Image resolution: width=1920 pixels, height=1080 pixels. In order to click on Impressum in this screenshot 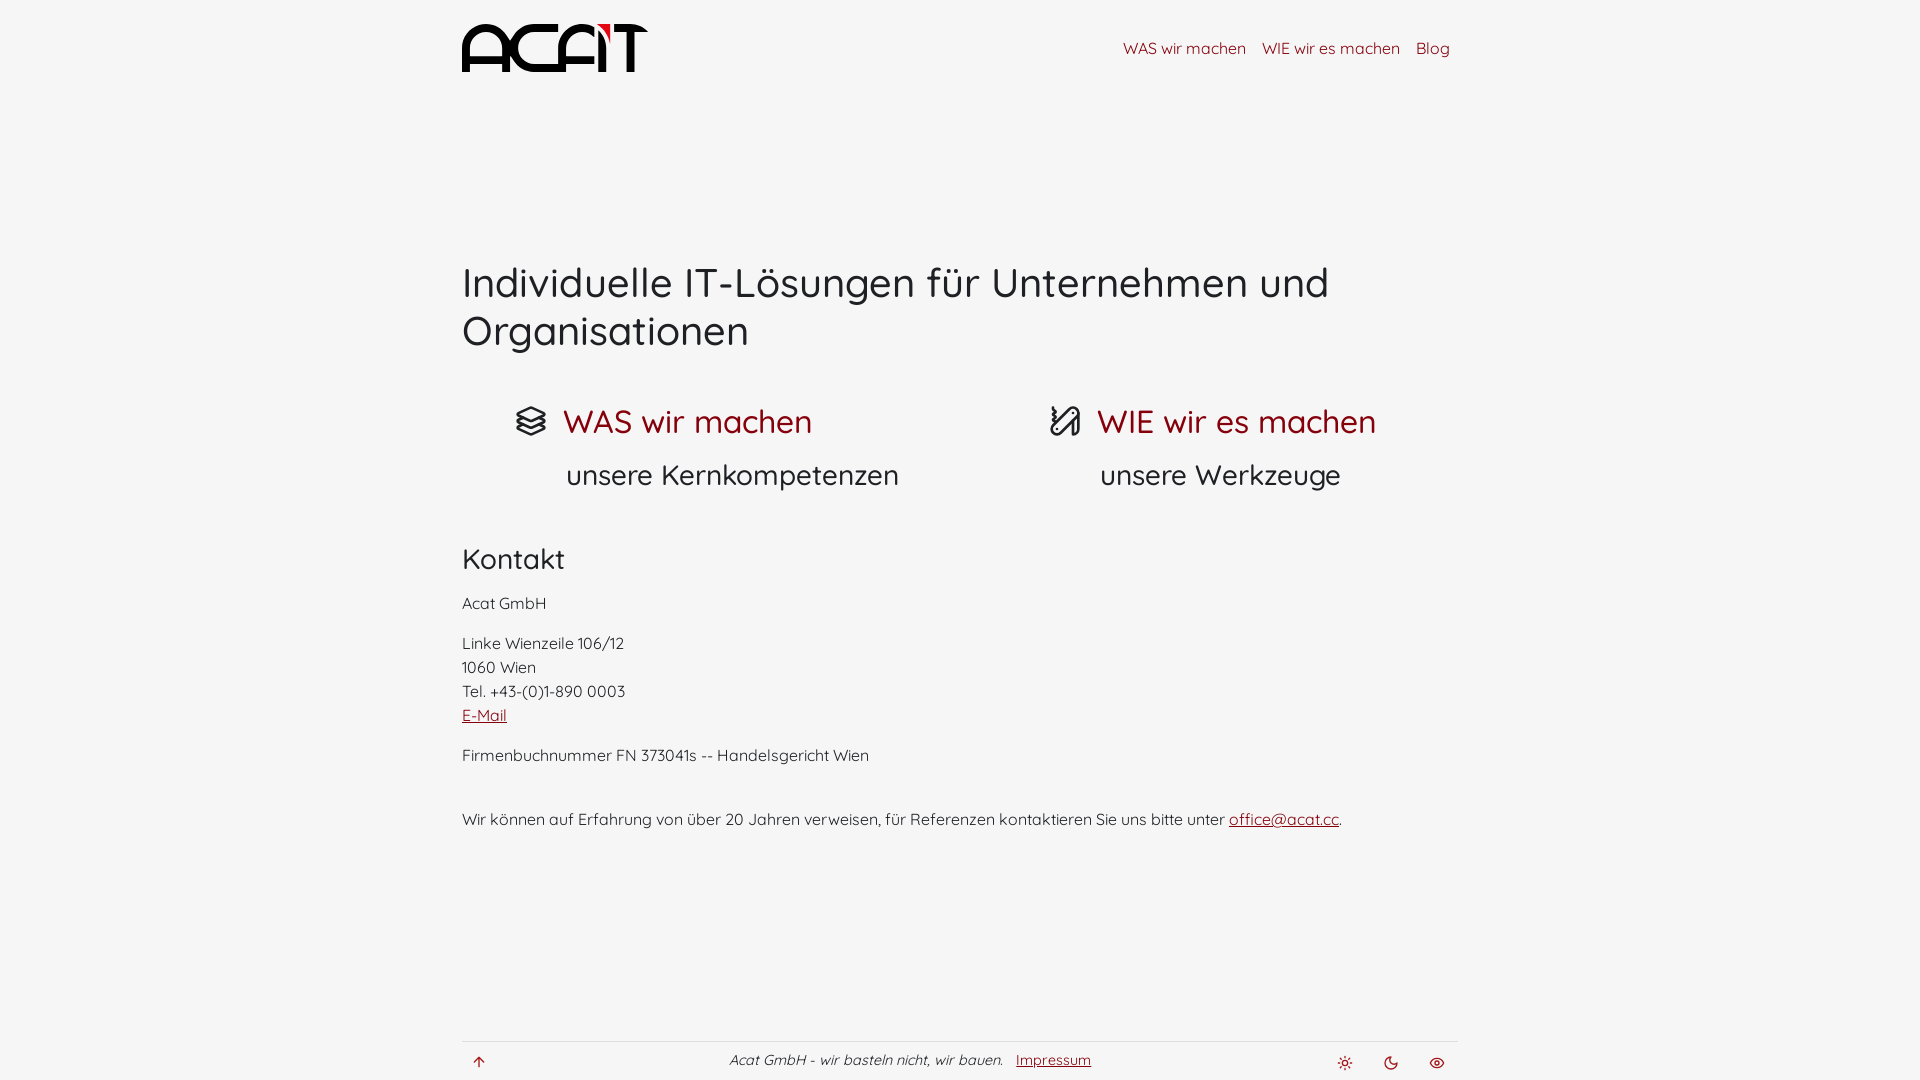, I will do `click(1054, 1060)`.